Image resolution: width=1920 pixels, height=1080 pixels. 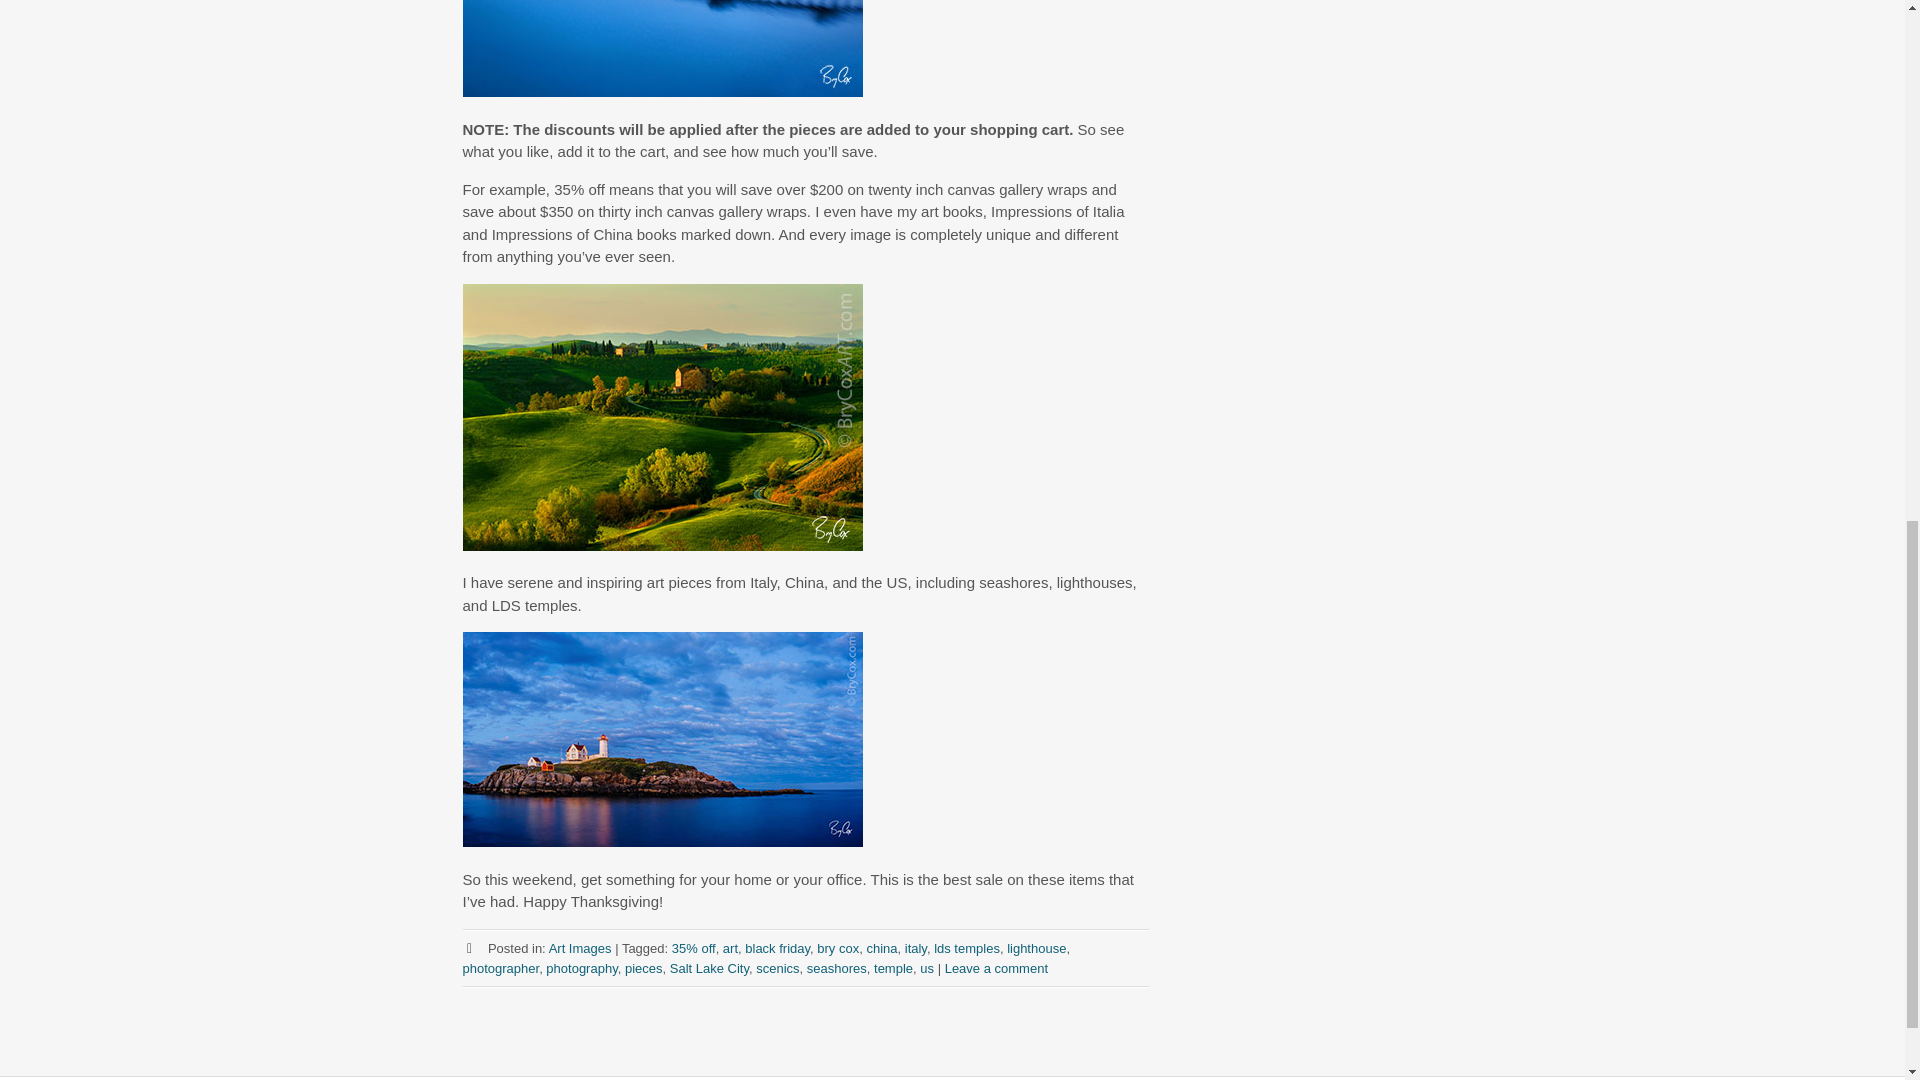 What do you see at coordinates (580, 946) in the screenshot?
I see `Art Images` at bounding box center [580, 946].